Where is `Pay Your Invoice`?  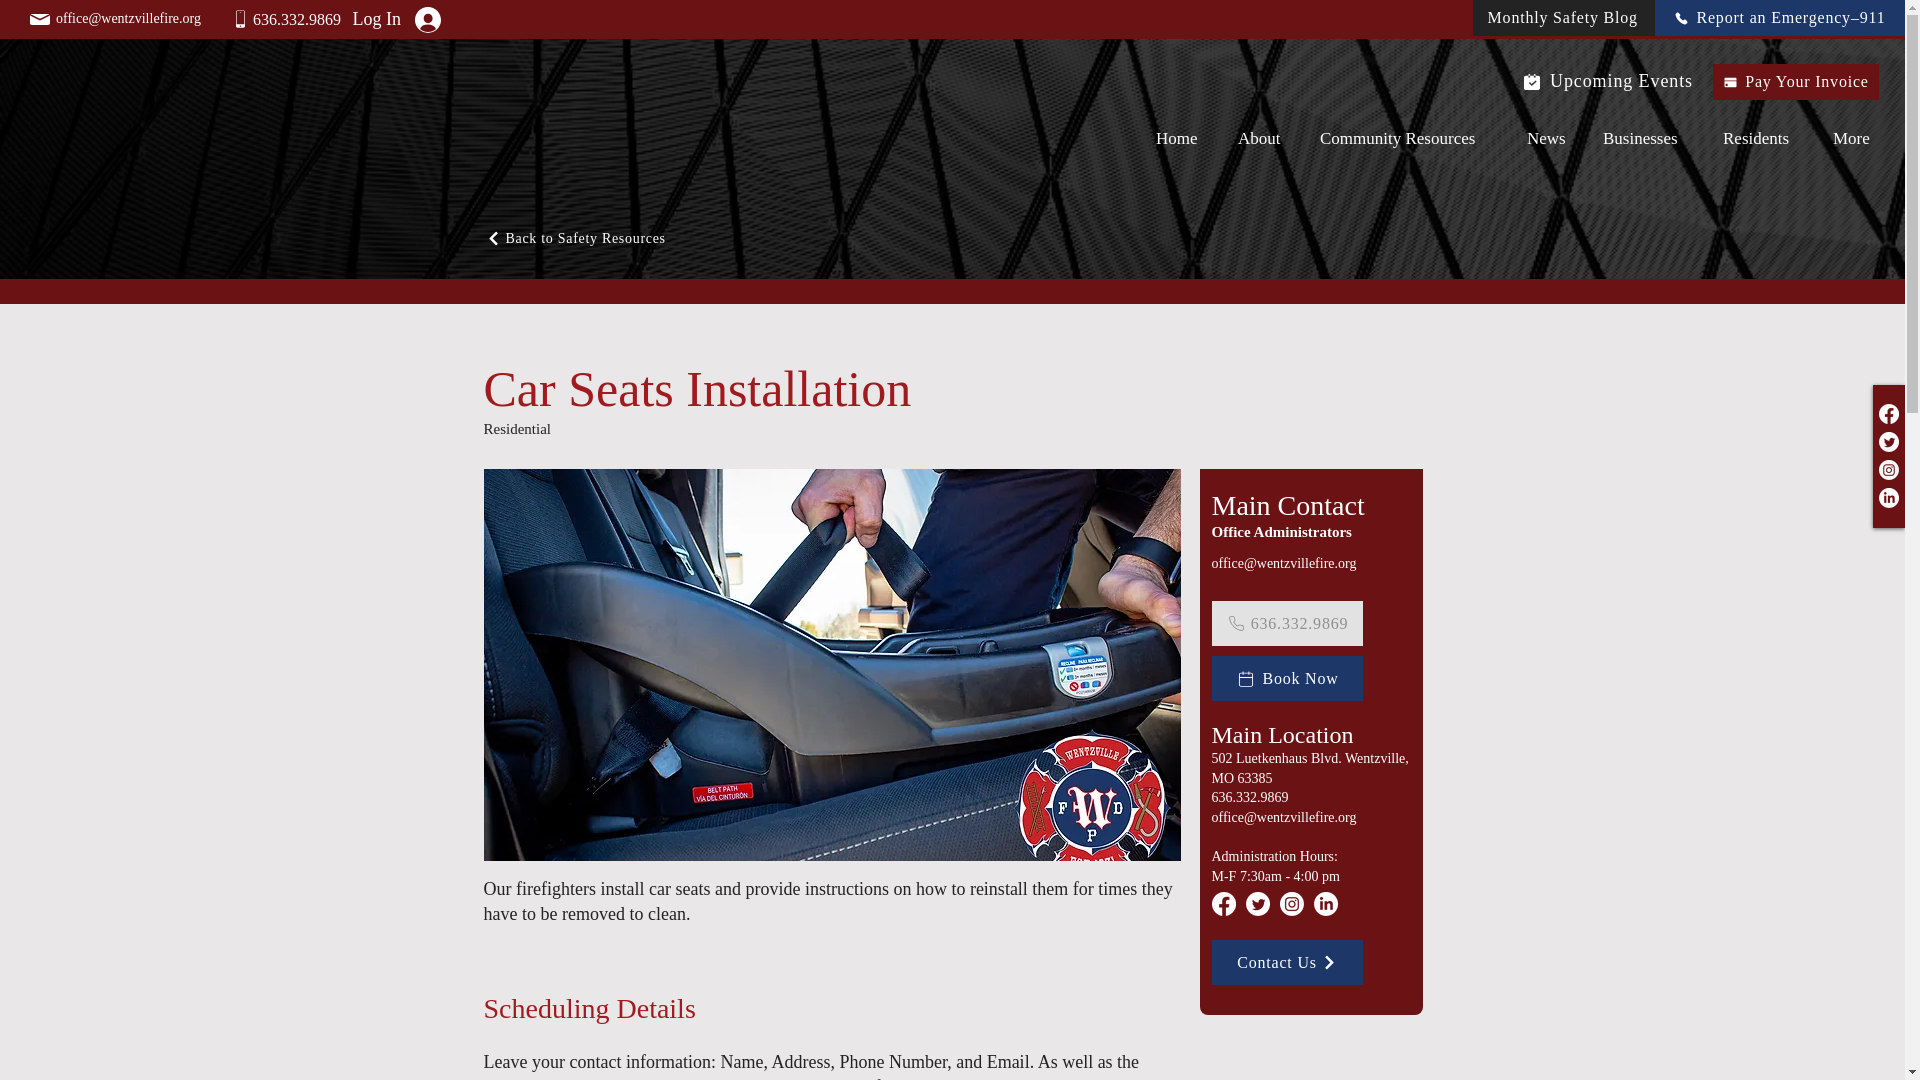 Pay Your Invoice is located at coordinates (1796, 82).